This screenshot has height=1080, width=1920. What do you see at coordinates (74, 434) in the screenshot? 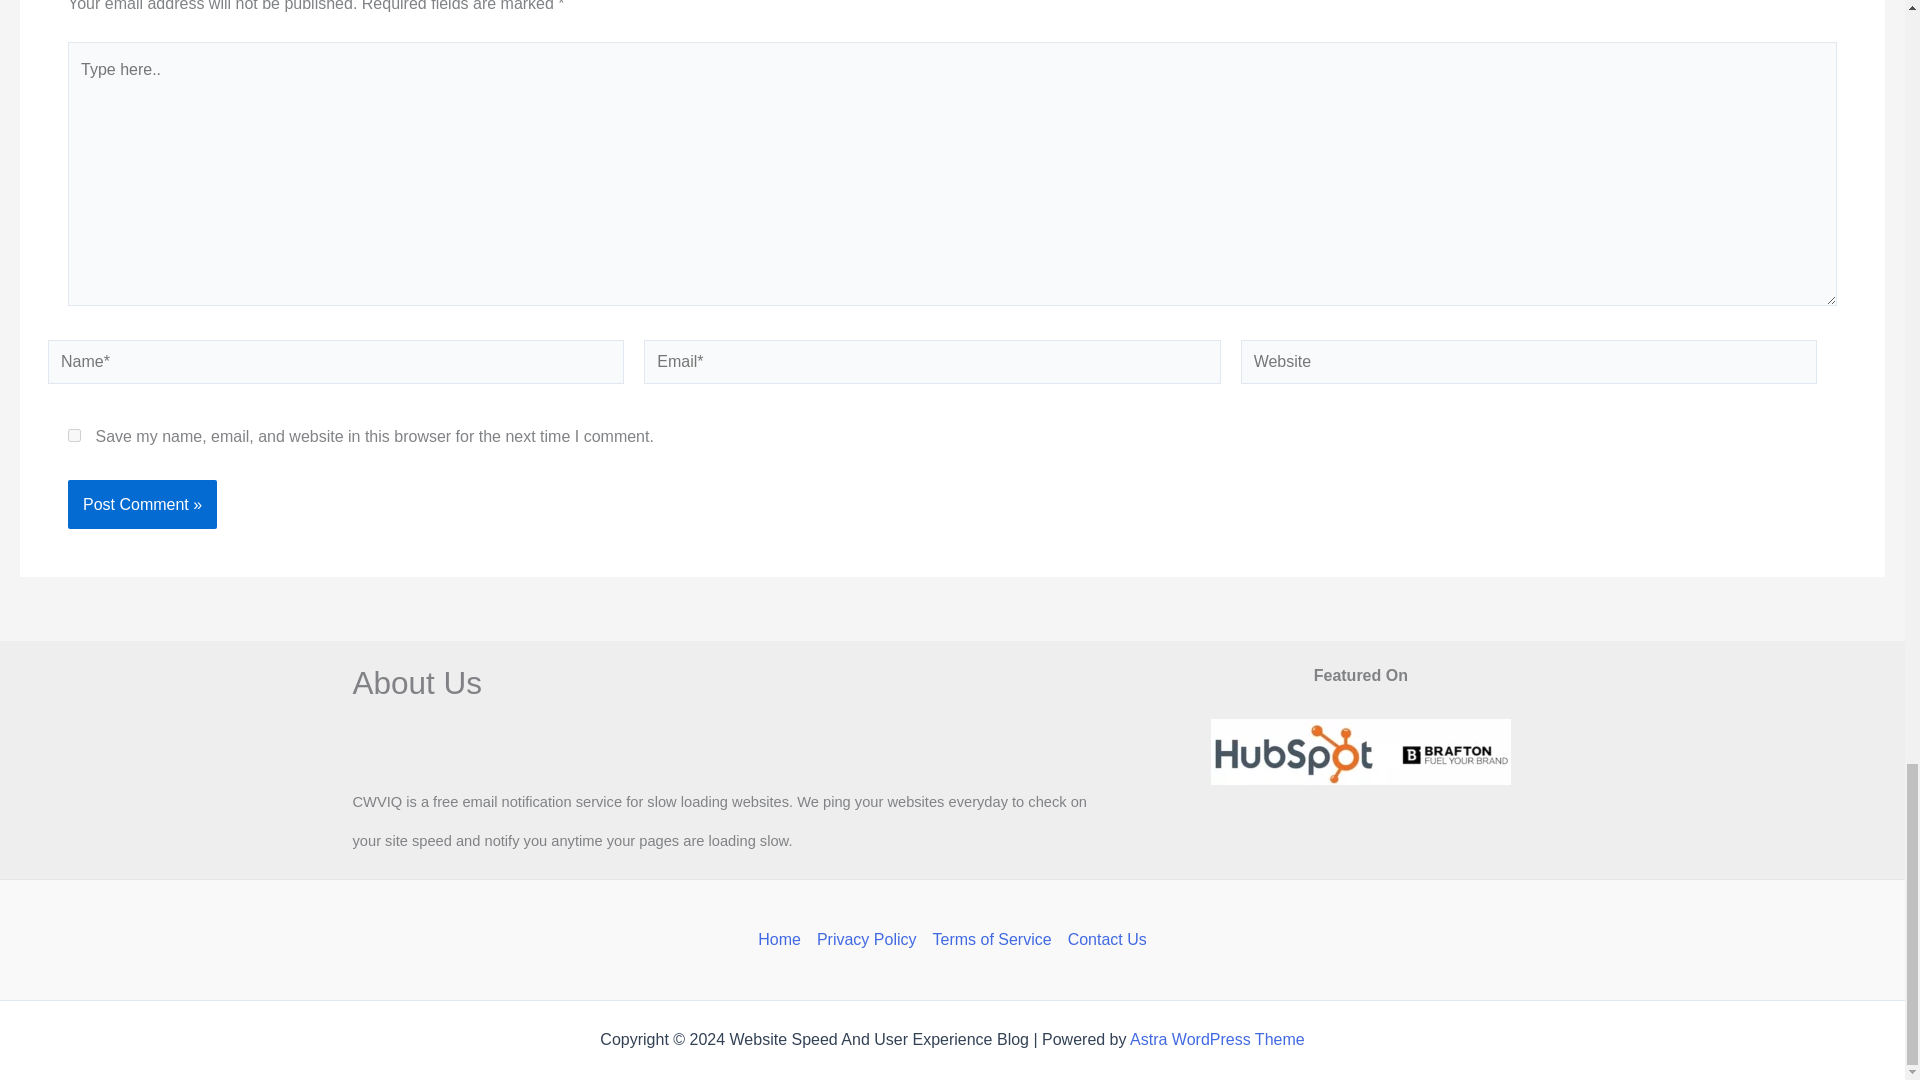
I see `yes` at bounding box center [74, 434].